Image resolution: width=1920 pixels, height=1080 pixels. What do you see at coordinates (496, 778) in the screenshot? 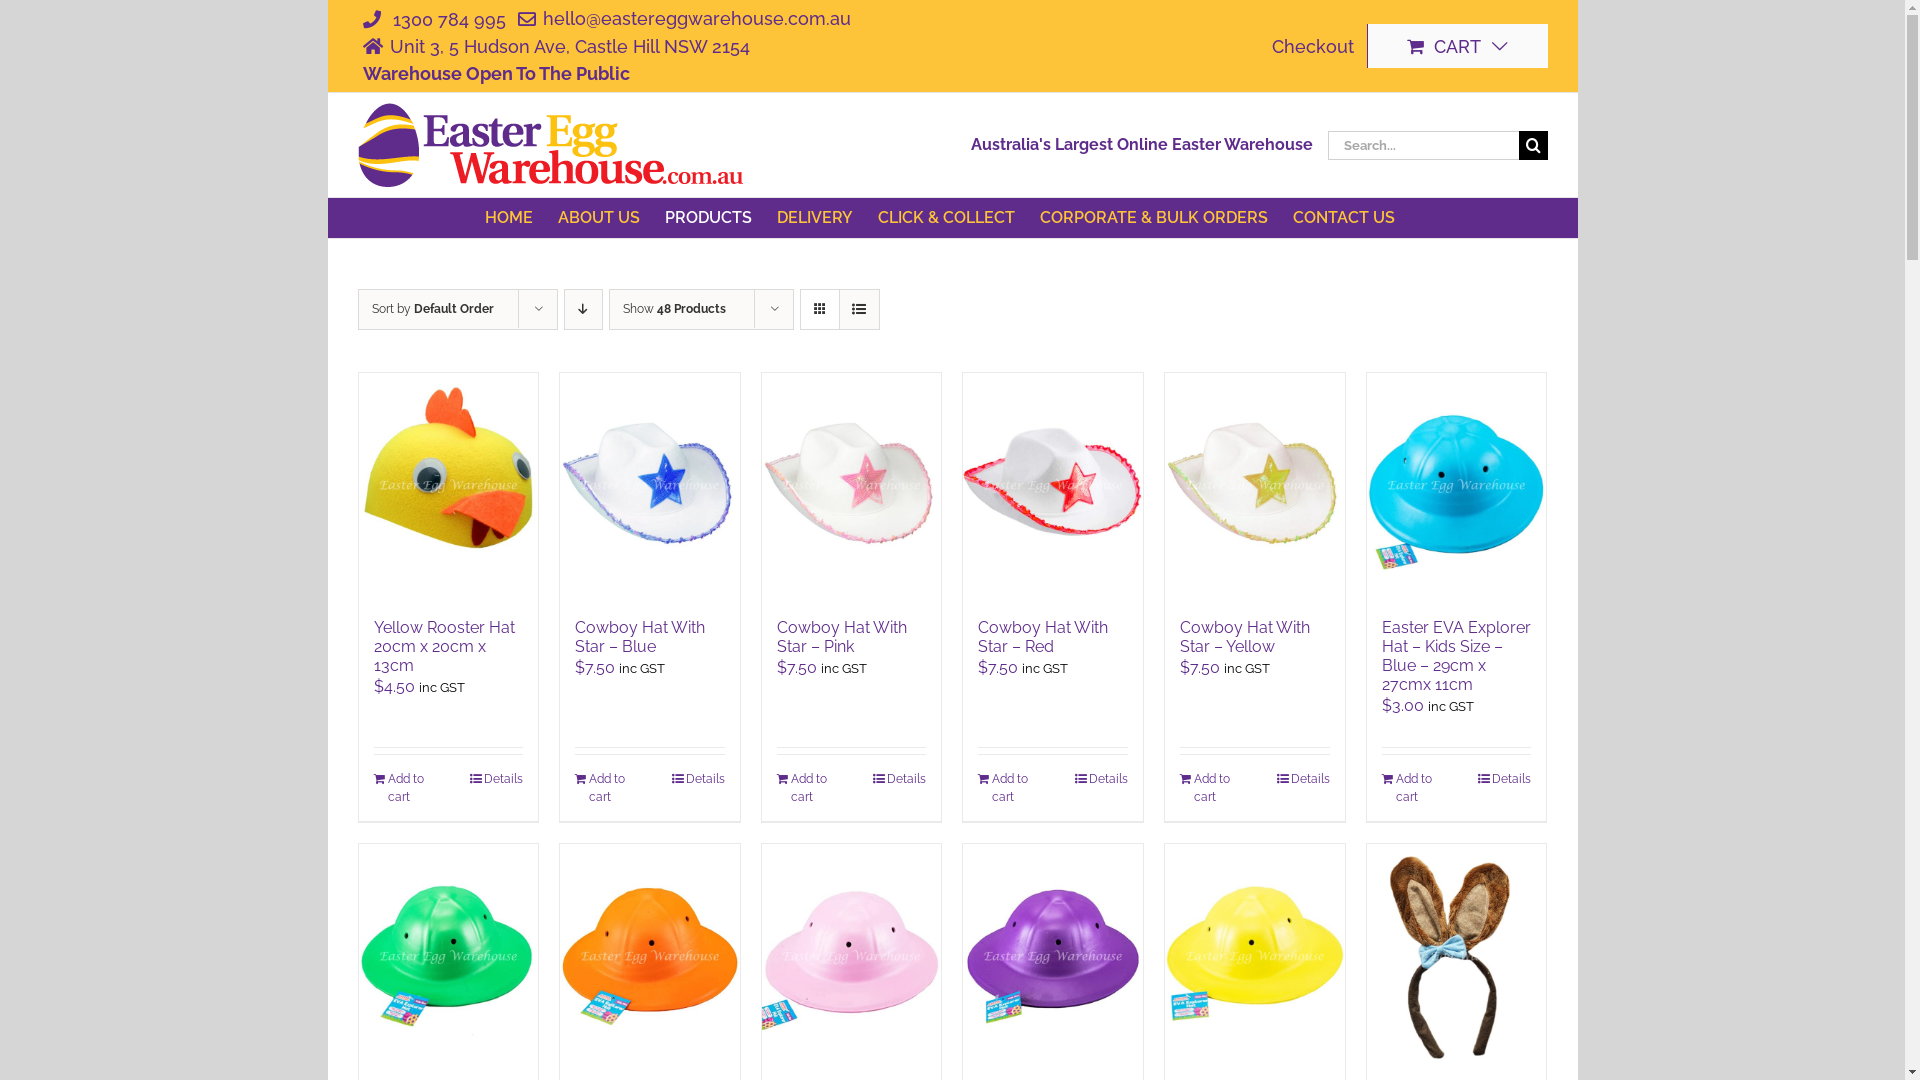
I see `Details` at bounding box center [496, 778].